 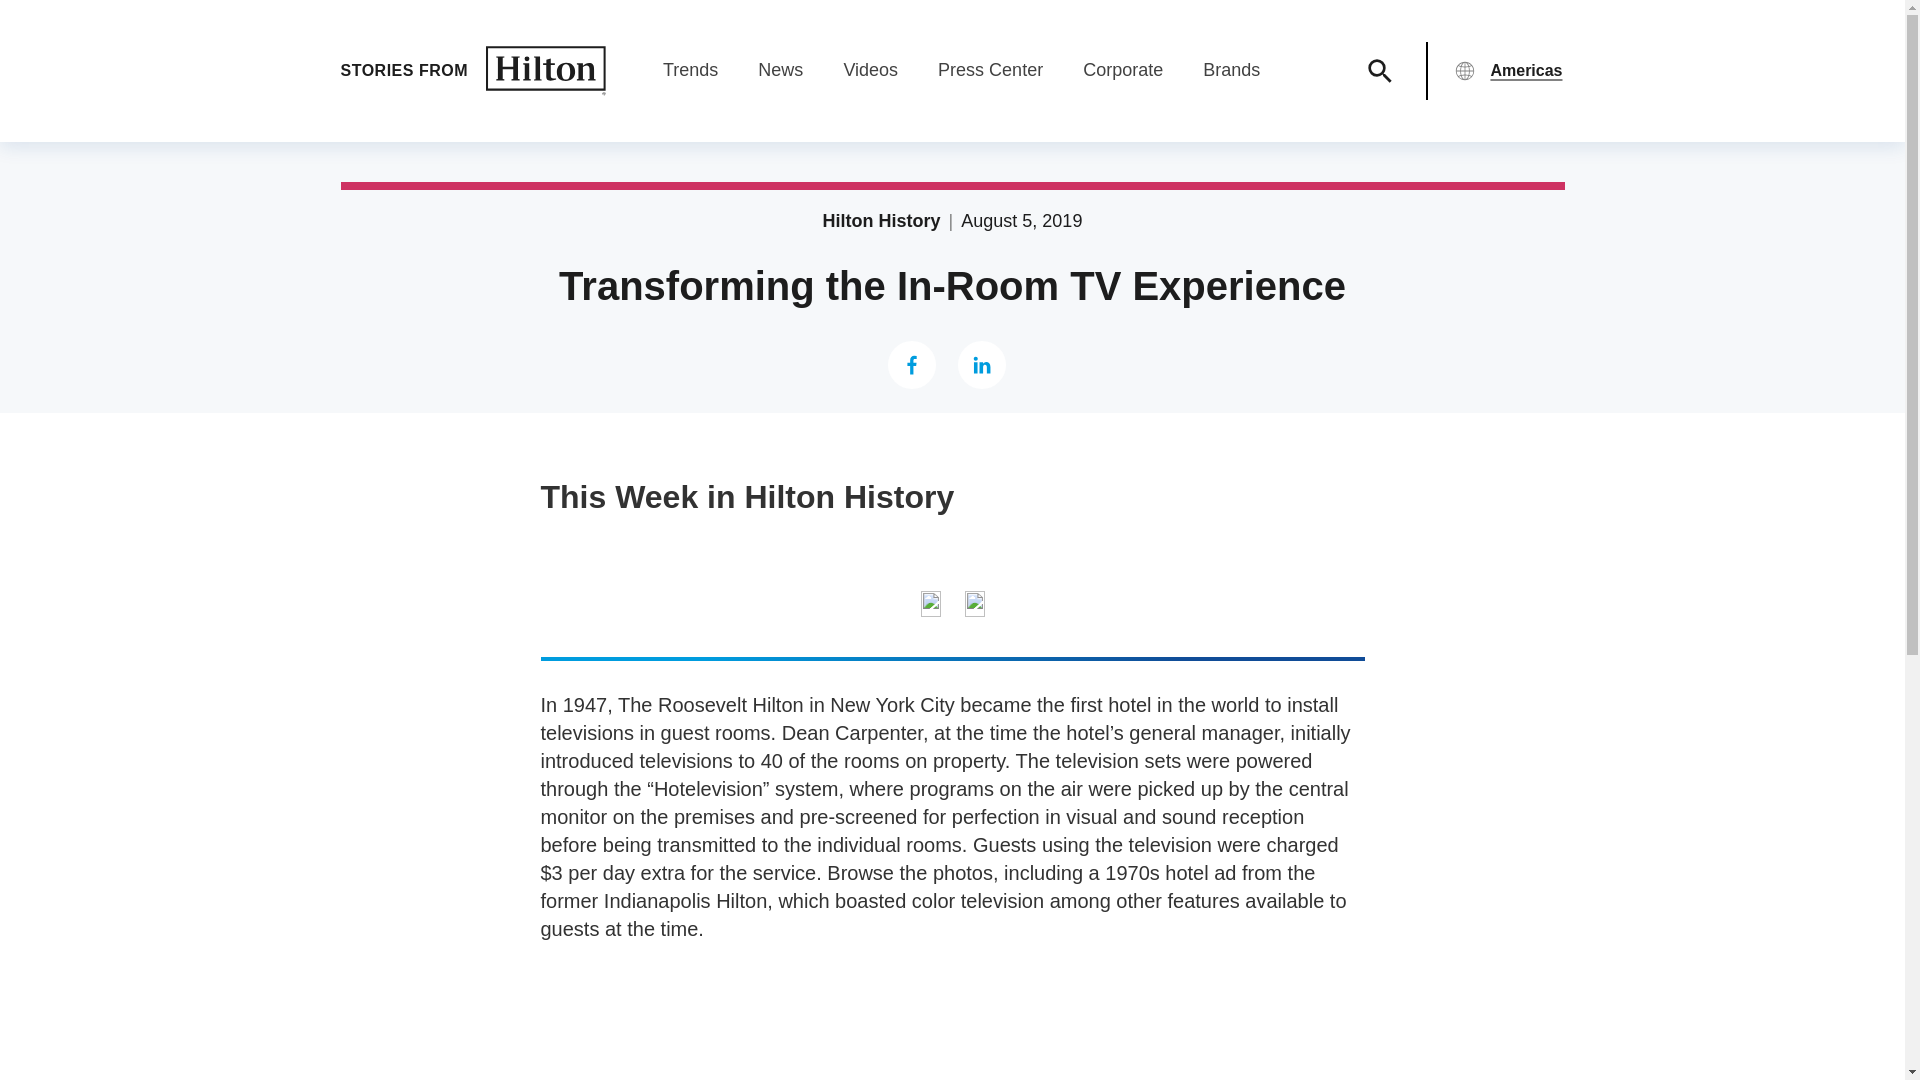 I want to click on Press Center, so click(x=990, y=70).